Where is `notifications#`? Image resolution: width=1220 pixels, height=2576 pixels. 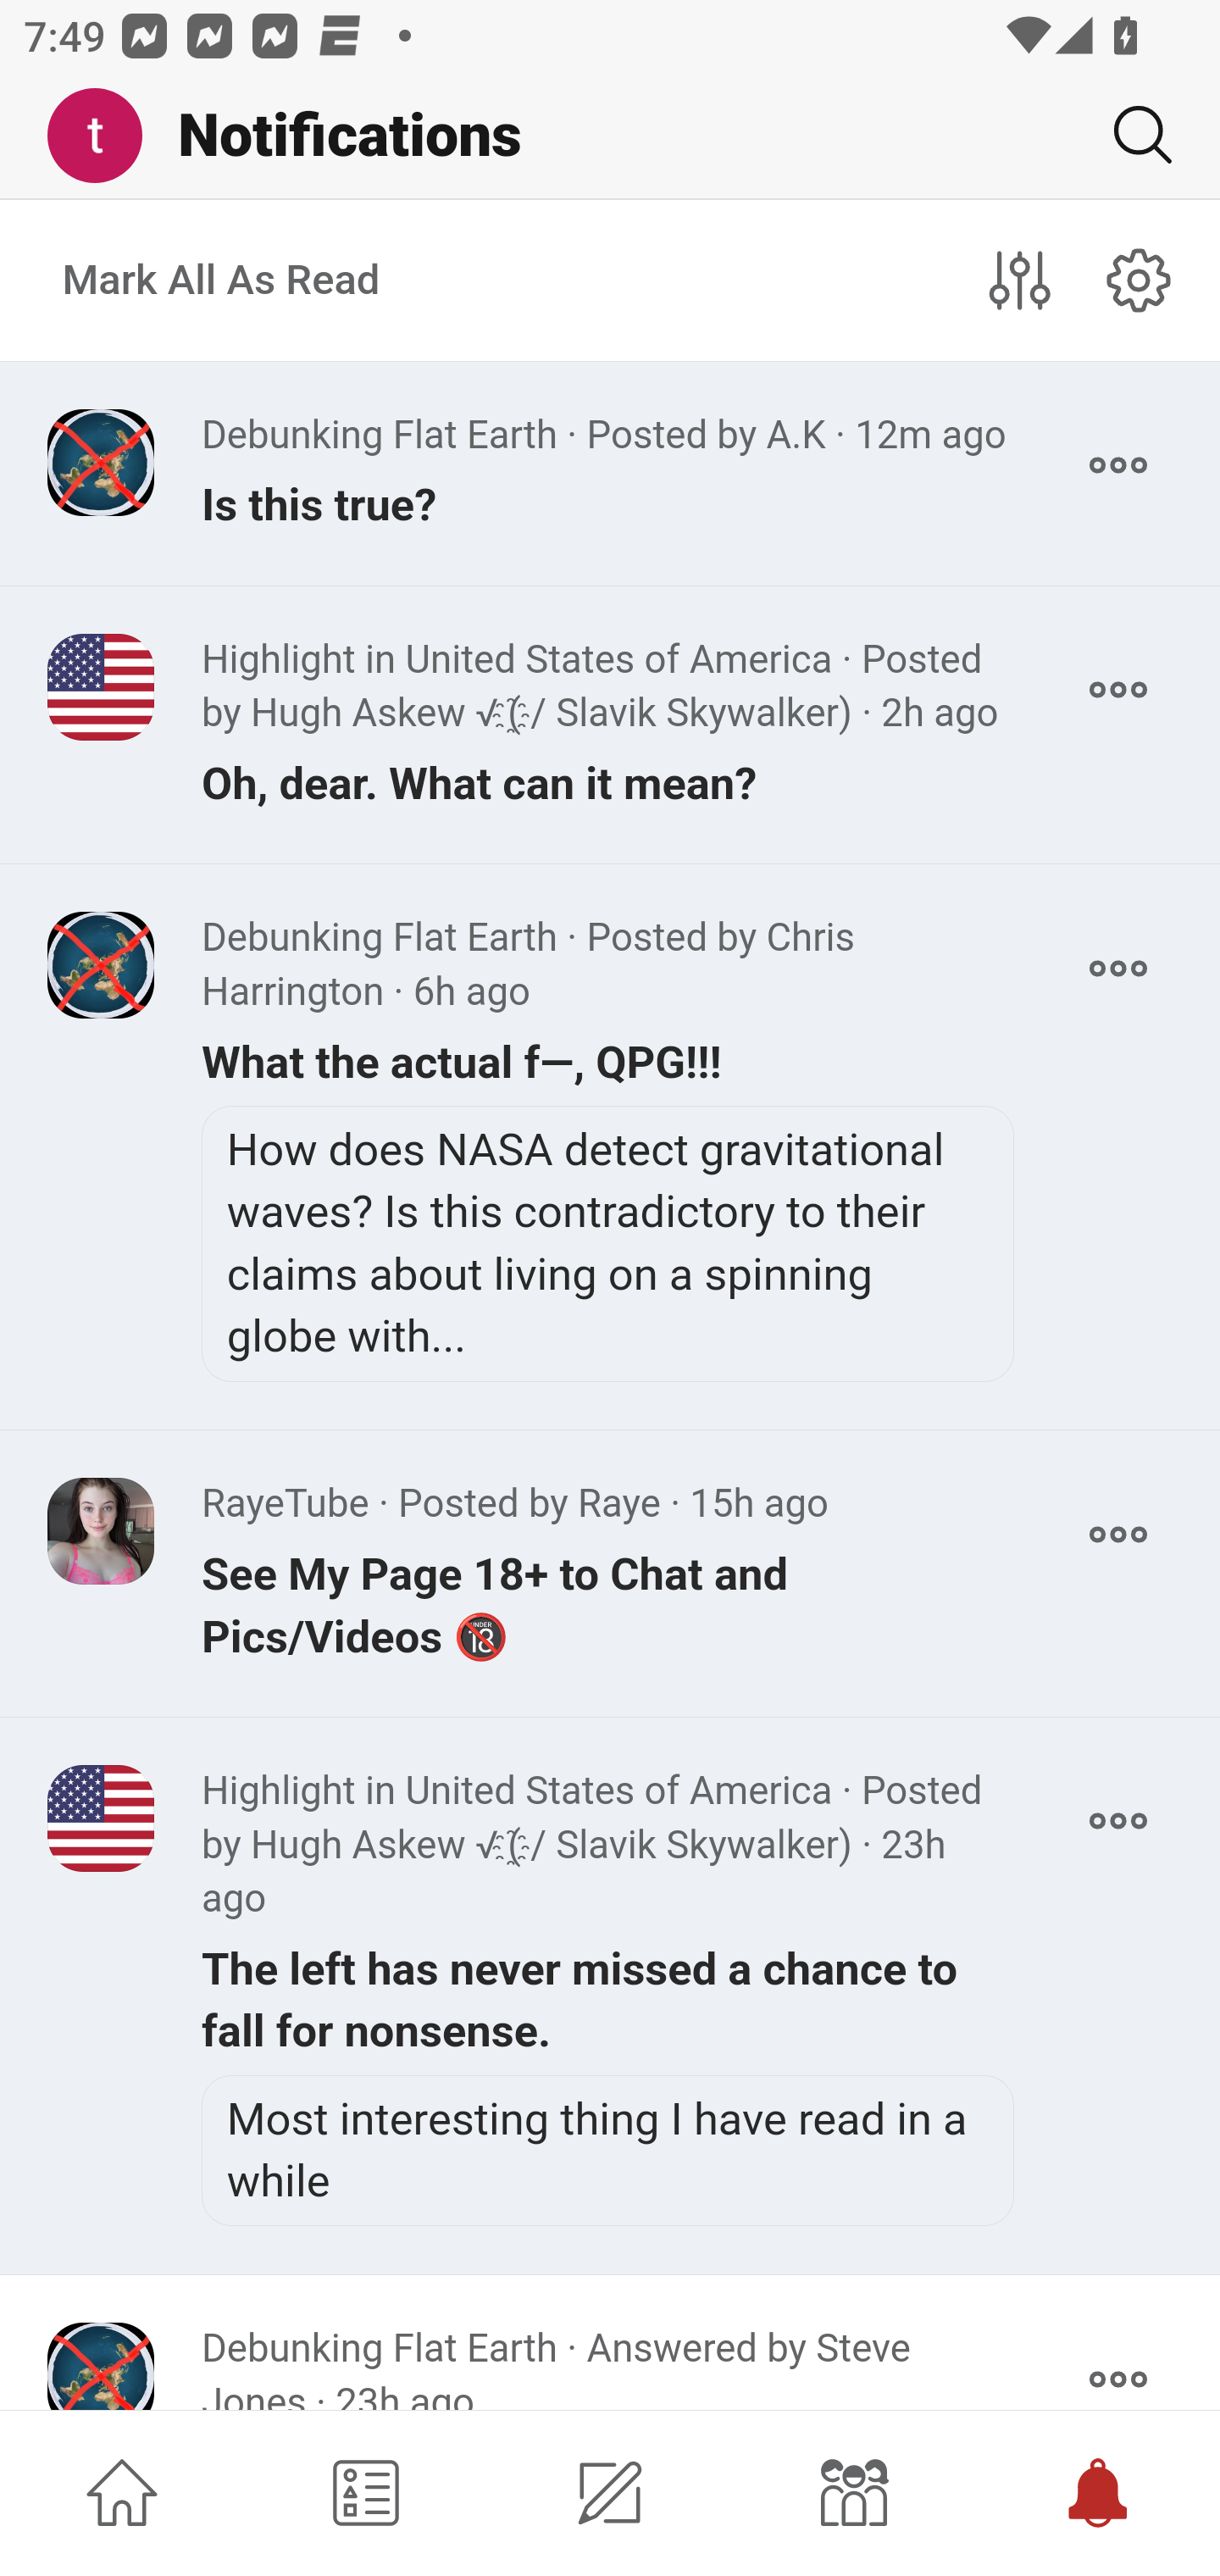 notifications# is located at coordinates (1140, 280).